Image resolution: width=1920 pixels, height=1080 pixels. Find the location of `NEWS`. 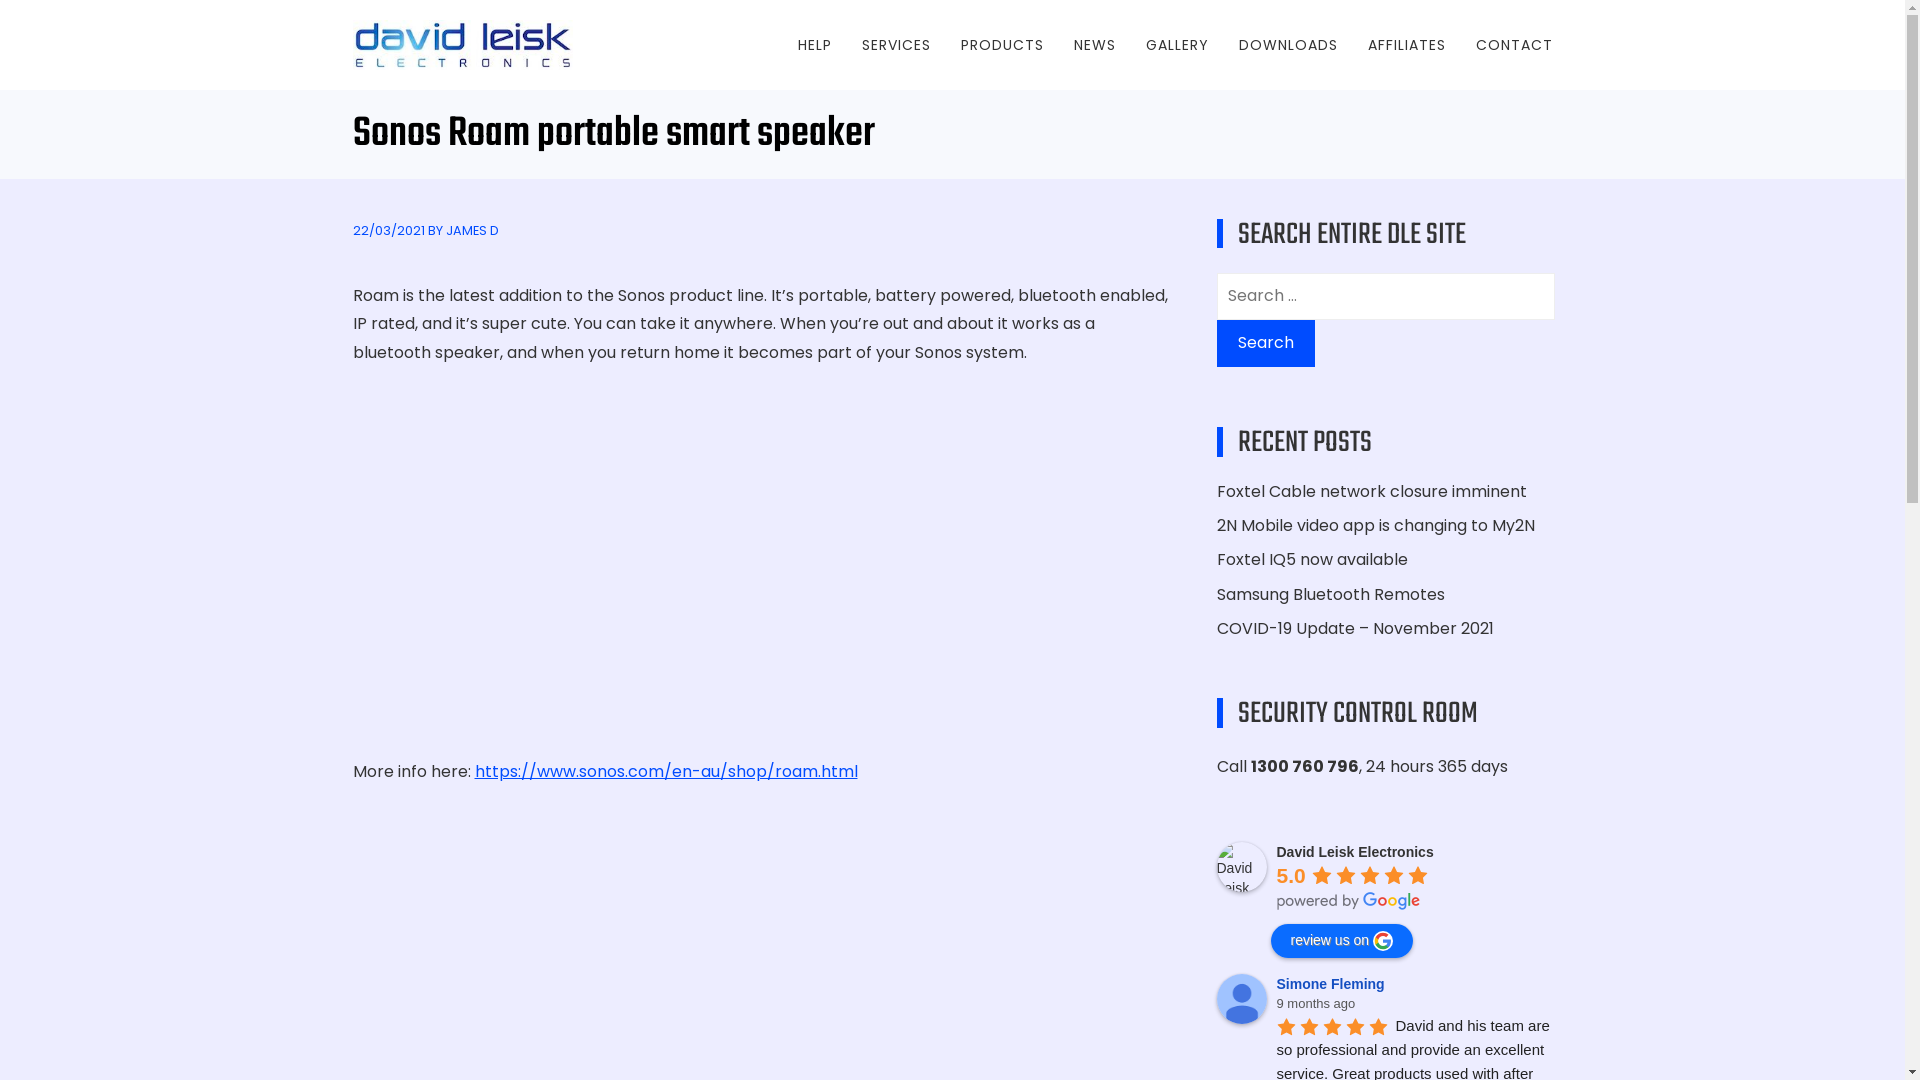

NEWS is located at coordinates (1095, 45).